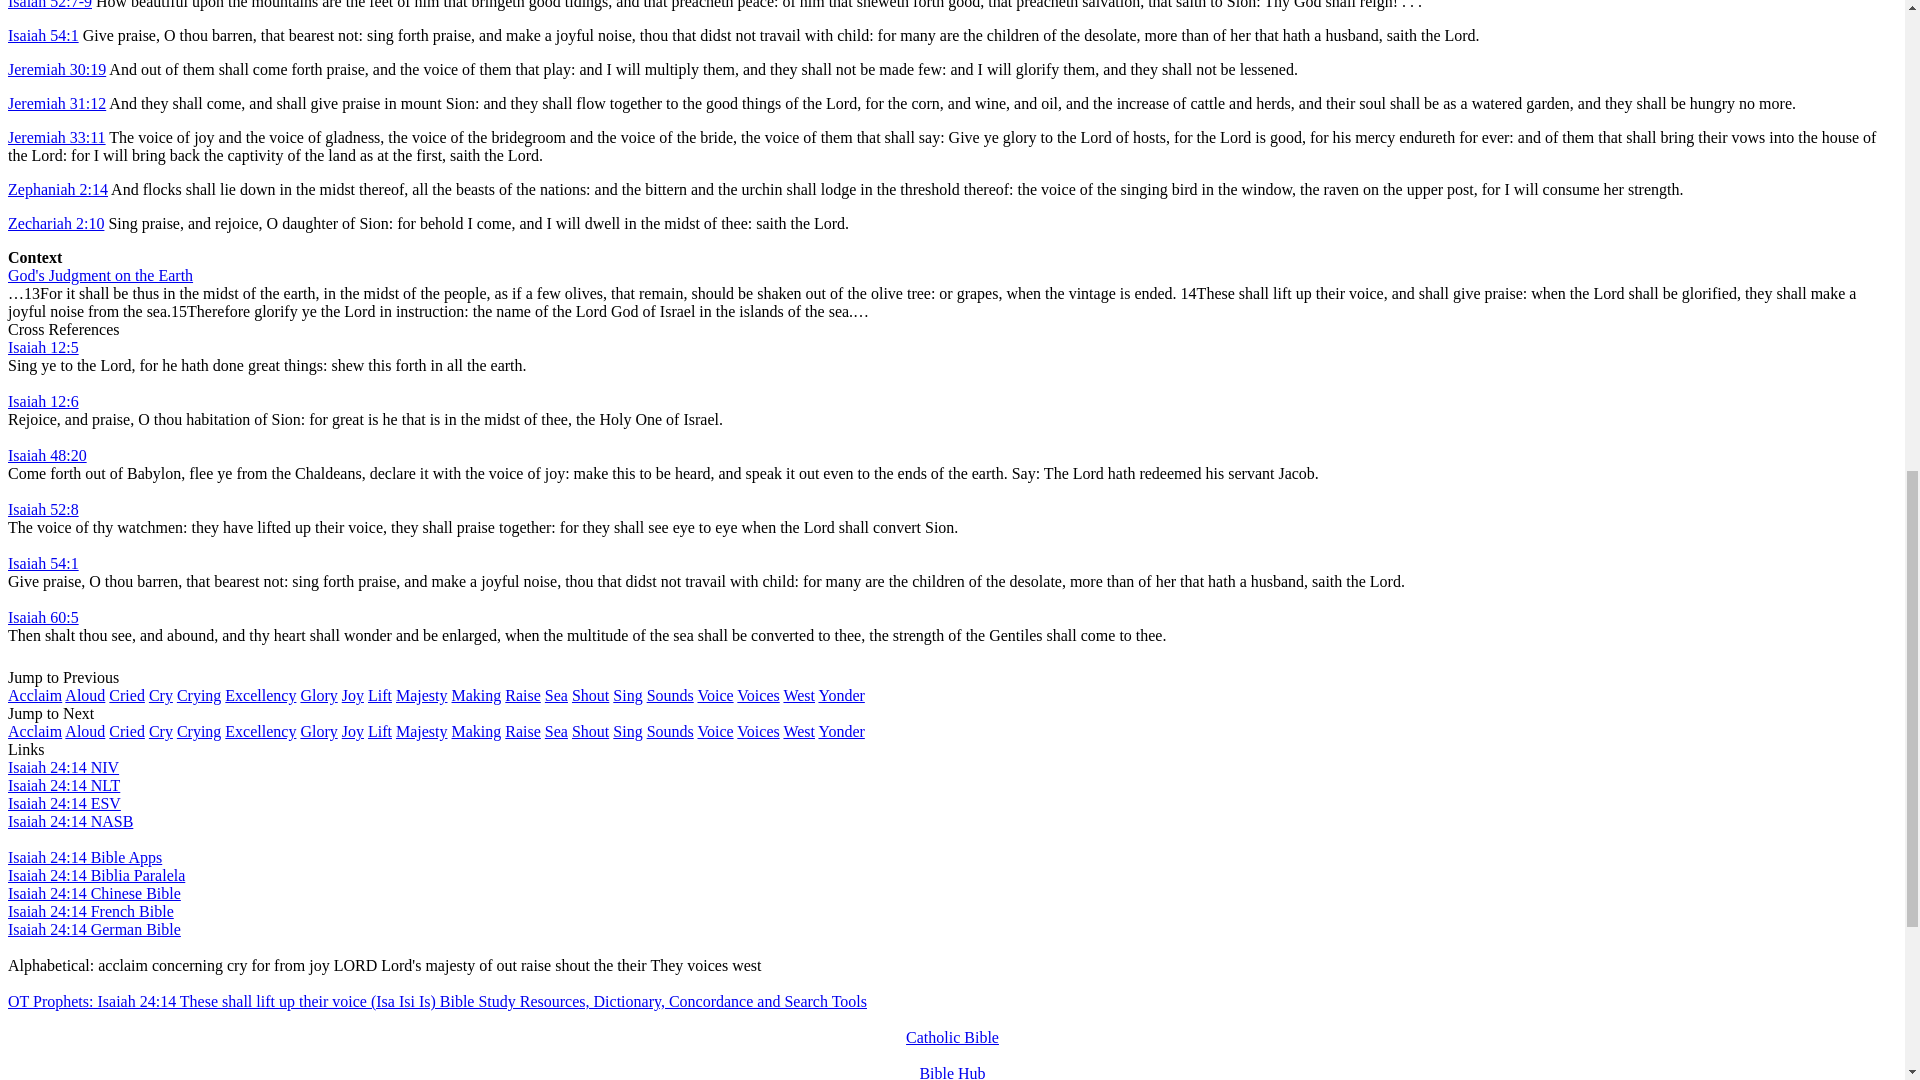 The height and width of the screenshot is (1080, 1920). I want to click on Isaiah 52:8, so click(42, 510).